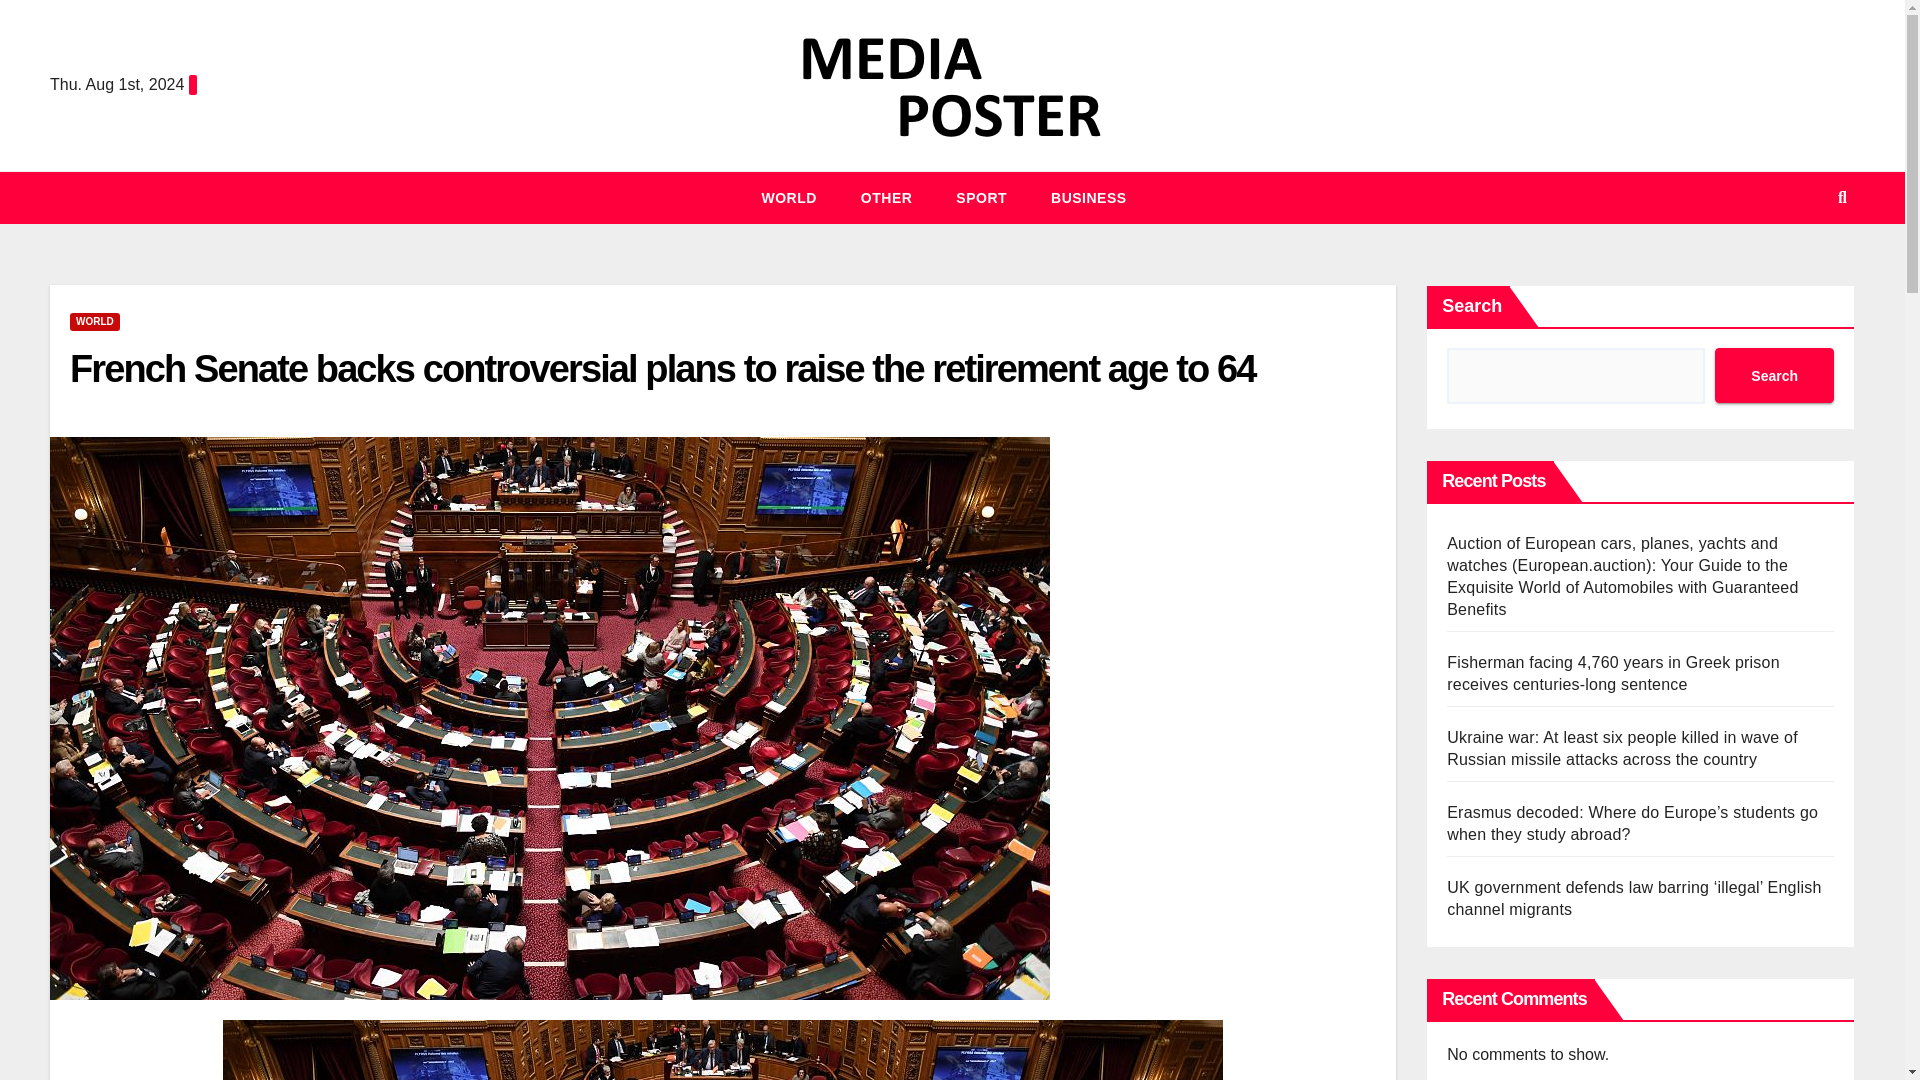 The height and width of the screenshot is (1080, 1920). What do you see at coordinates (1088, 197) in the screenshot?
I see `Business` at bounding box center [1088, 197].